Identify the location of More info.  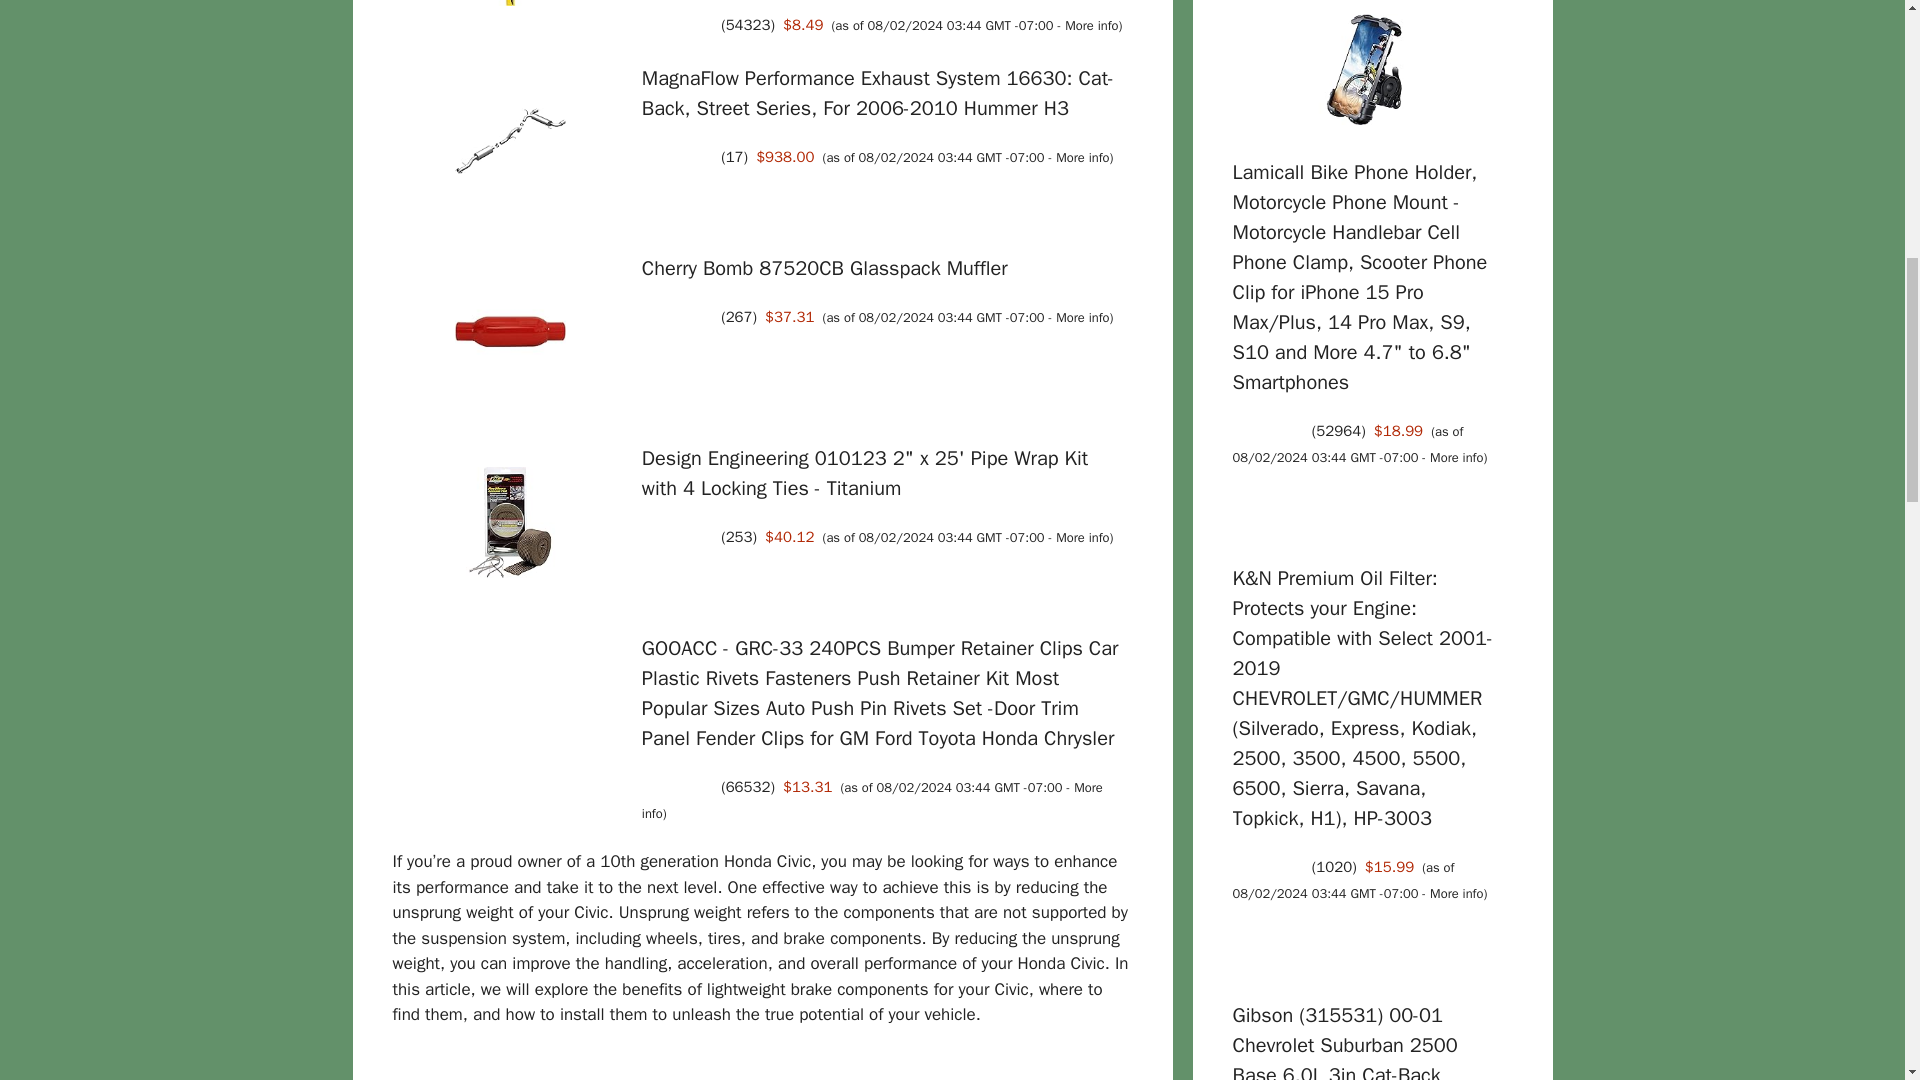
(1082, 538).